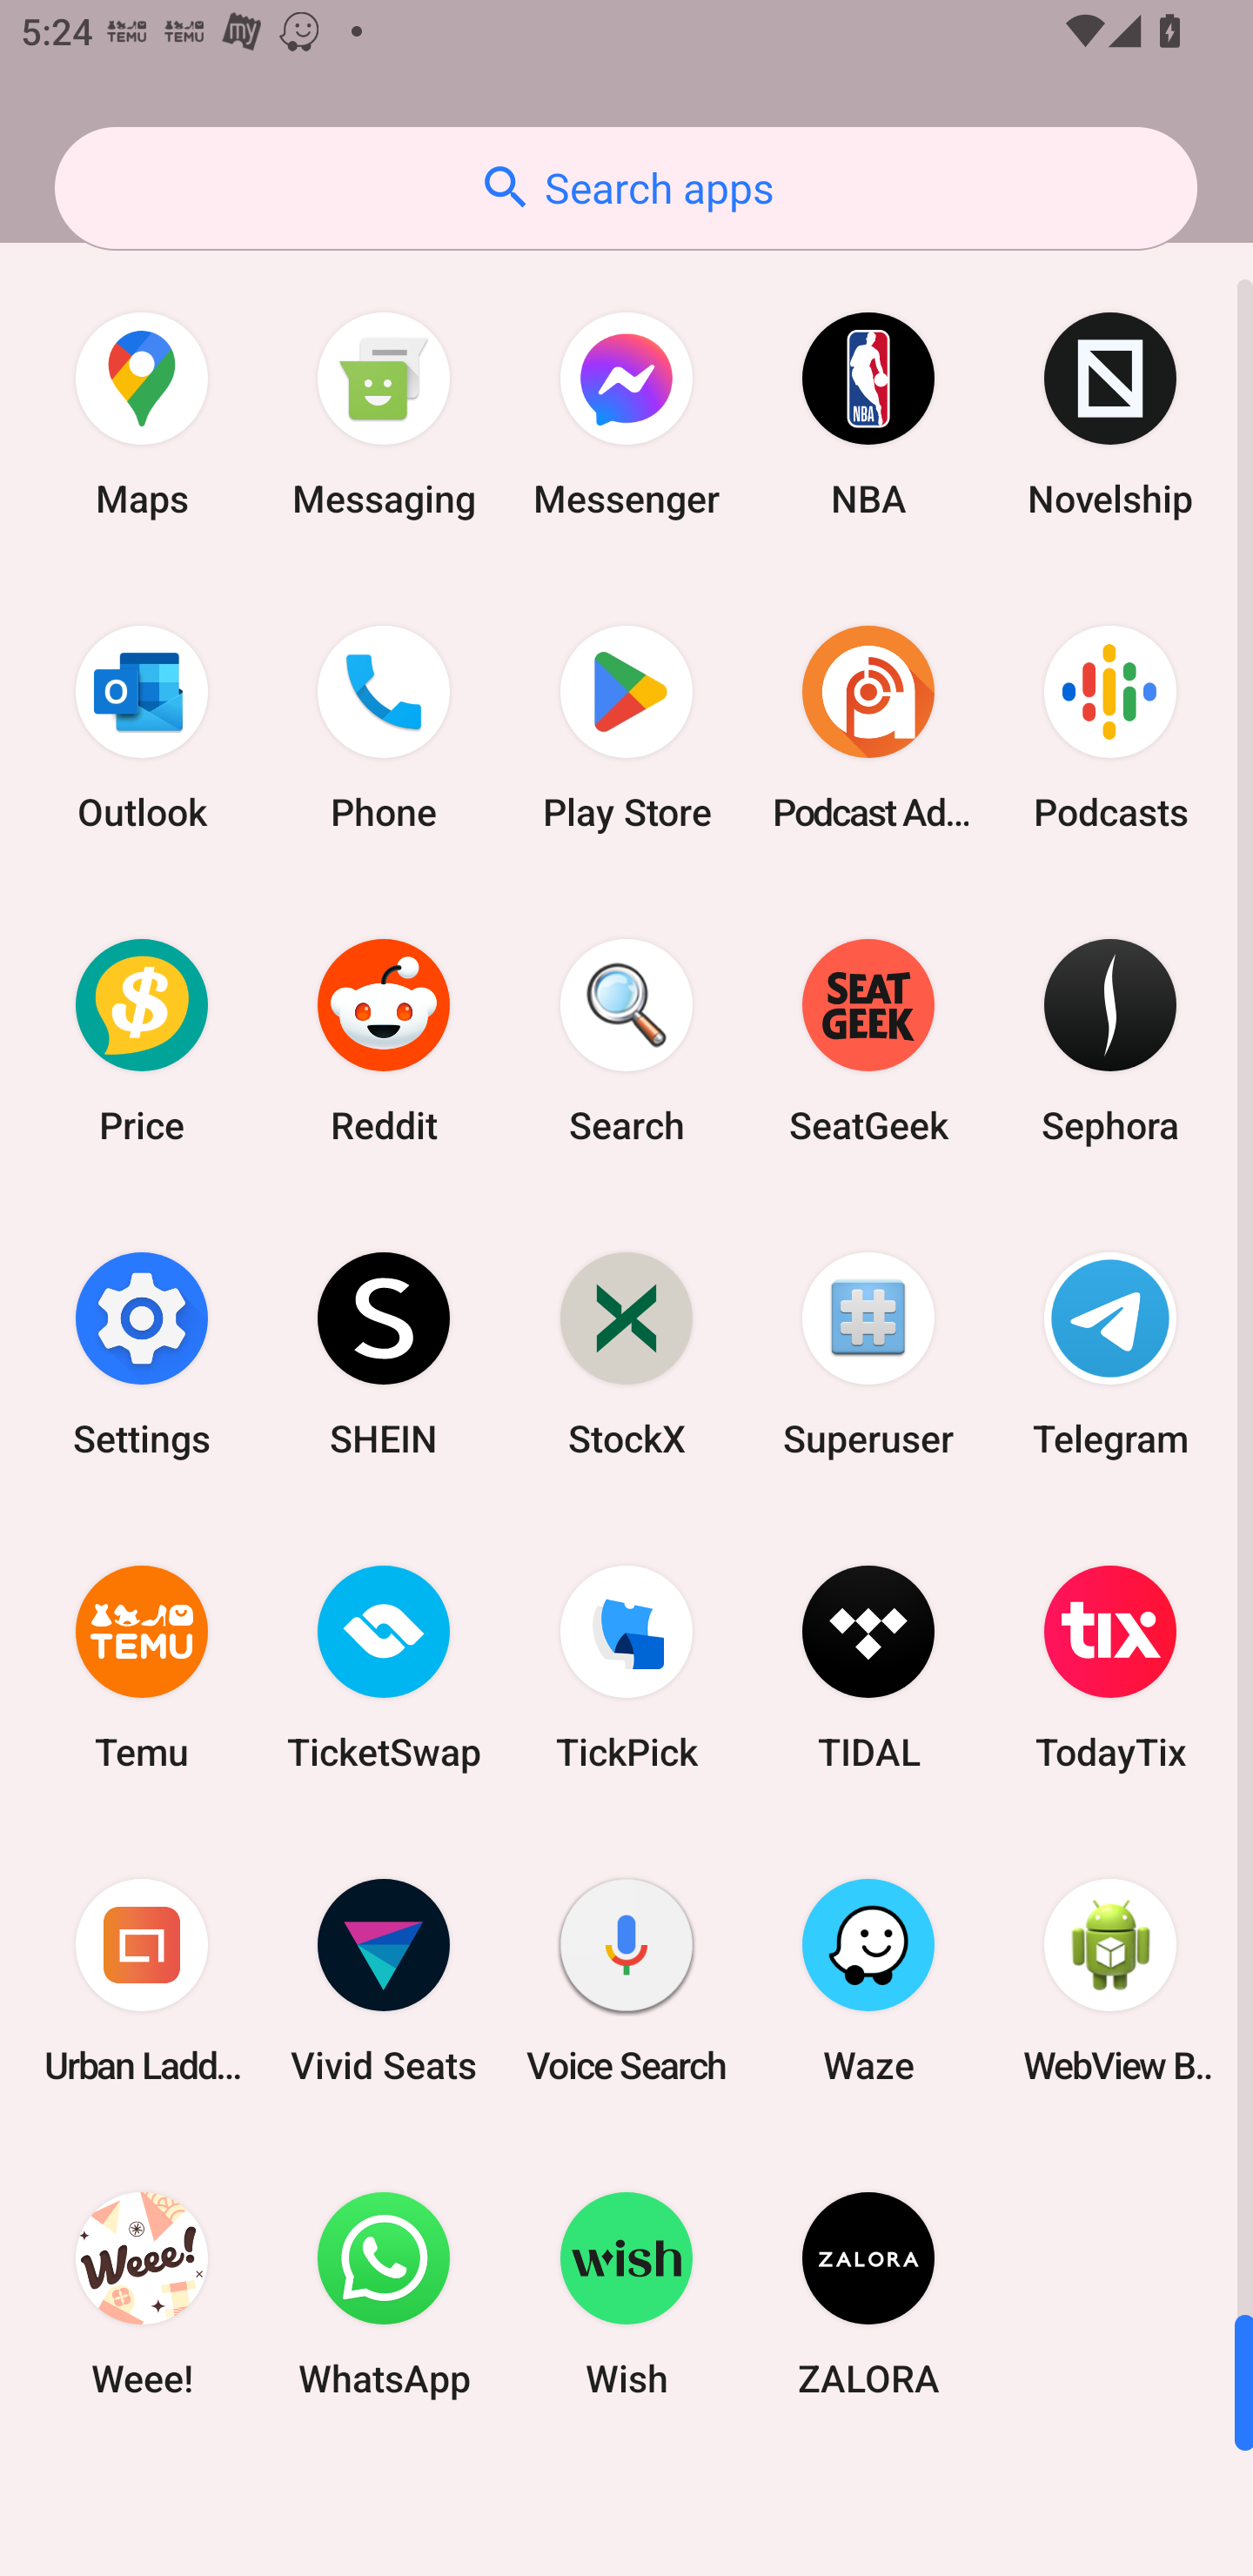 This screenshot has height=2576, width=1253. I want to click on Waze, so click(868, 1981).